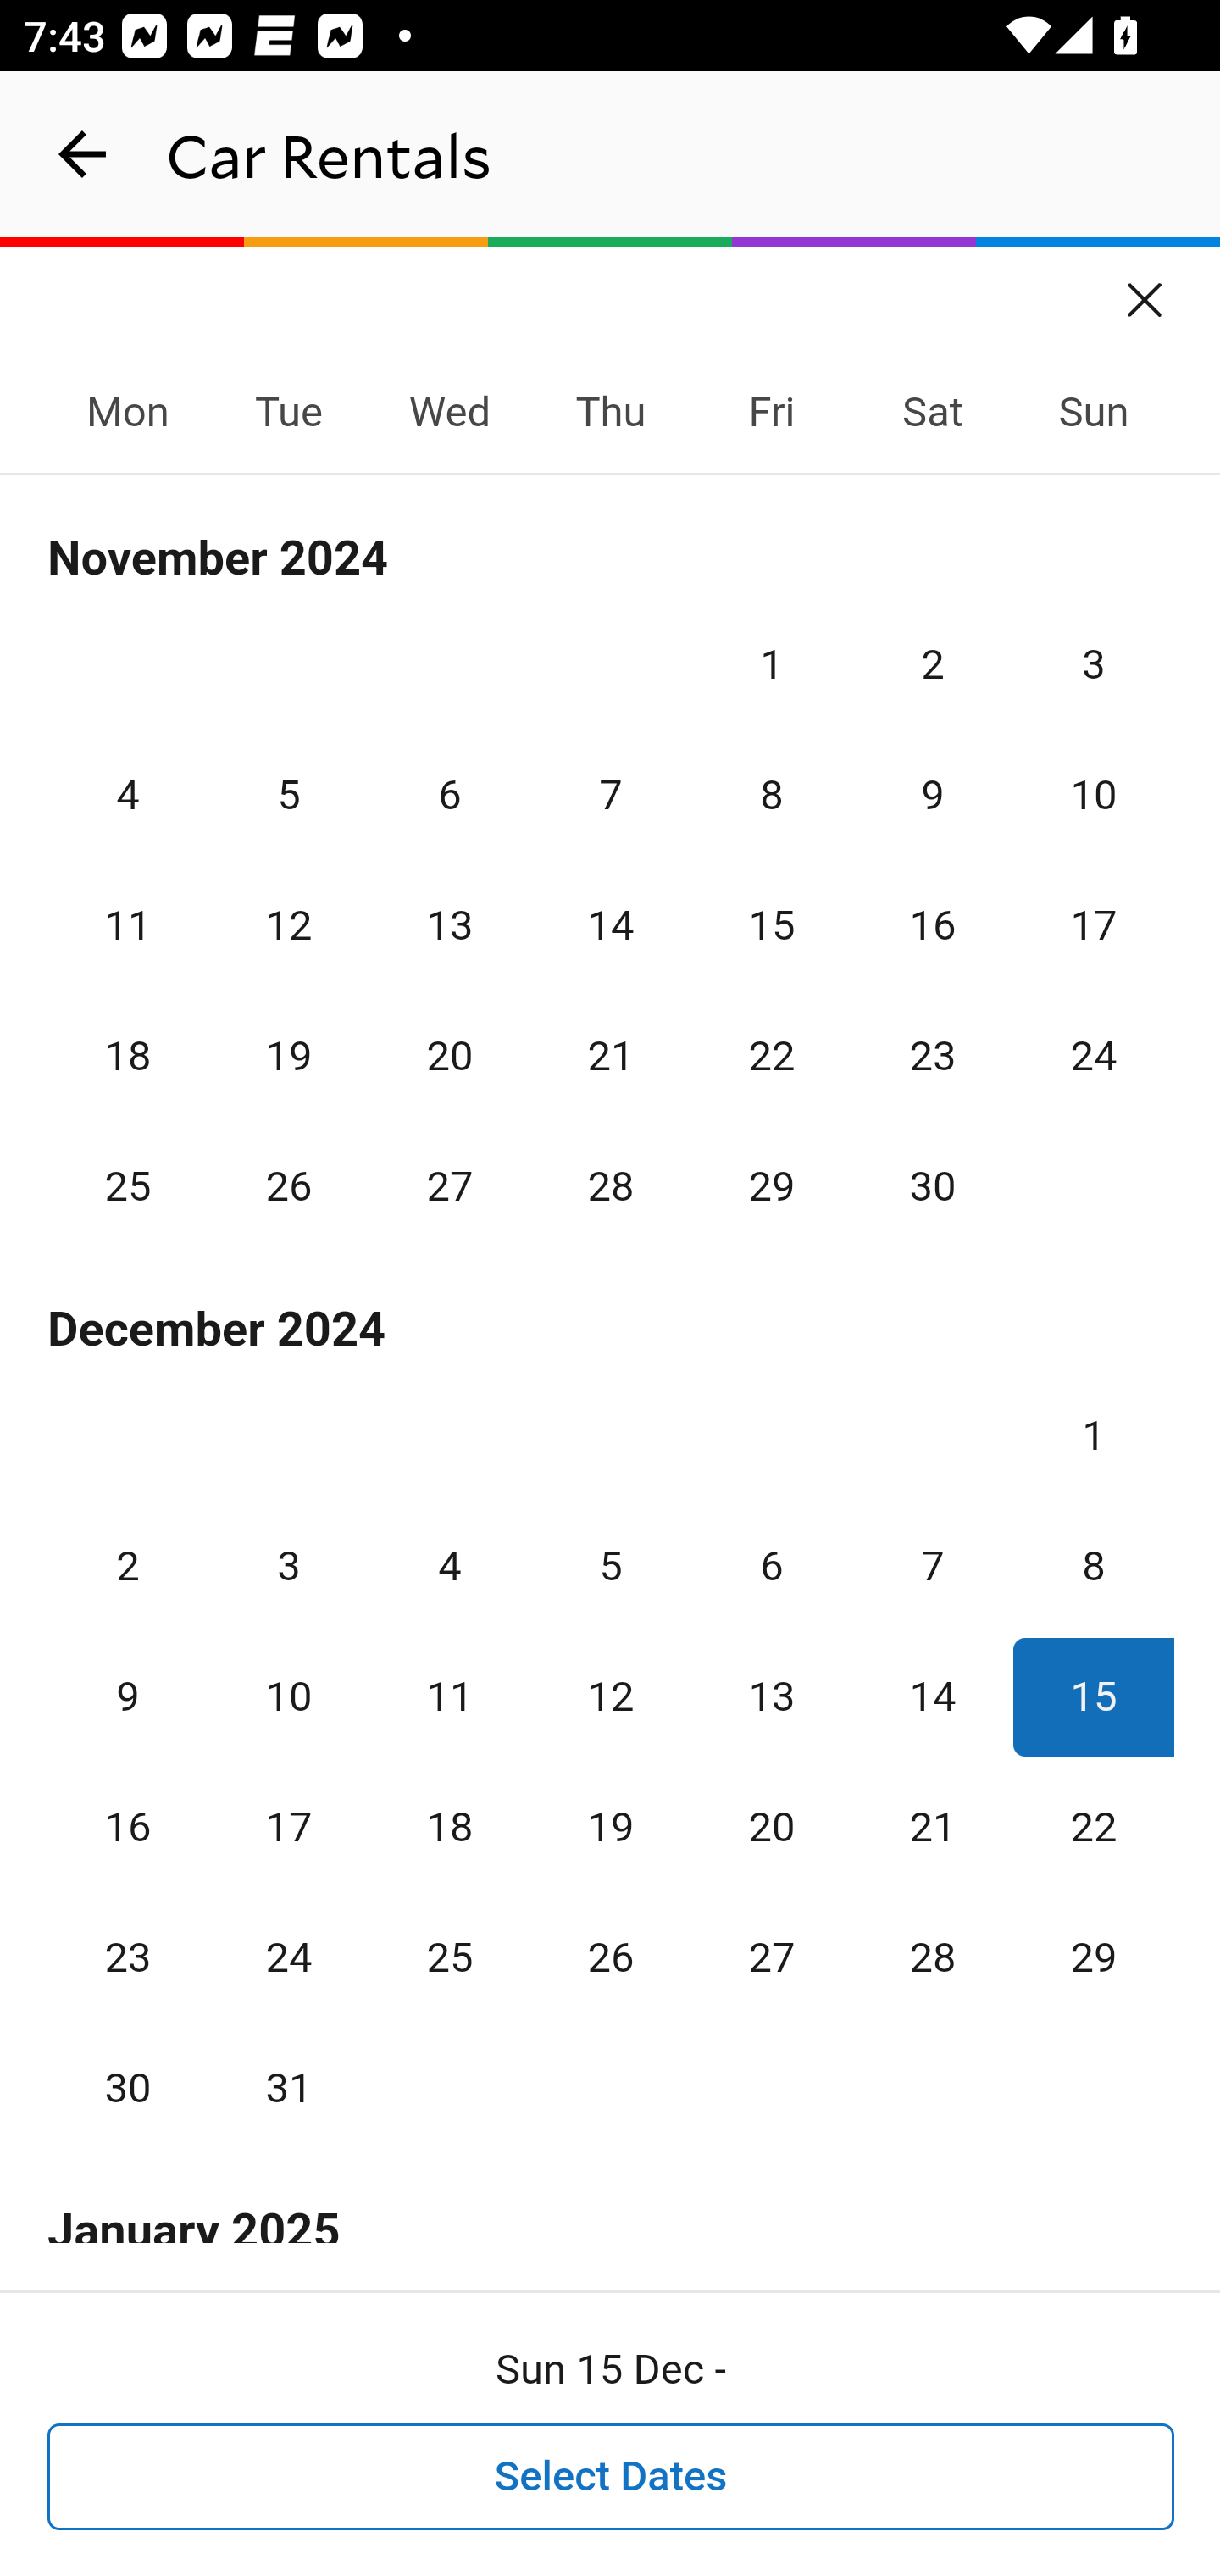  What do you see at coordinates (129, 1187) in the screenshot?
I see `25 November 2024` at bounding box center [129, 1187].